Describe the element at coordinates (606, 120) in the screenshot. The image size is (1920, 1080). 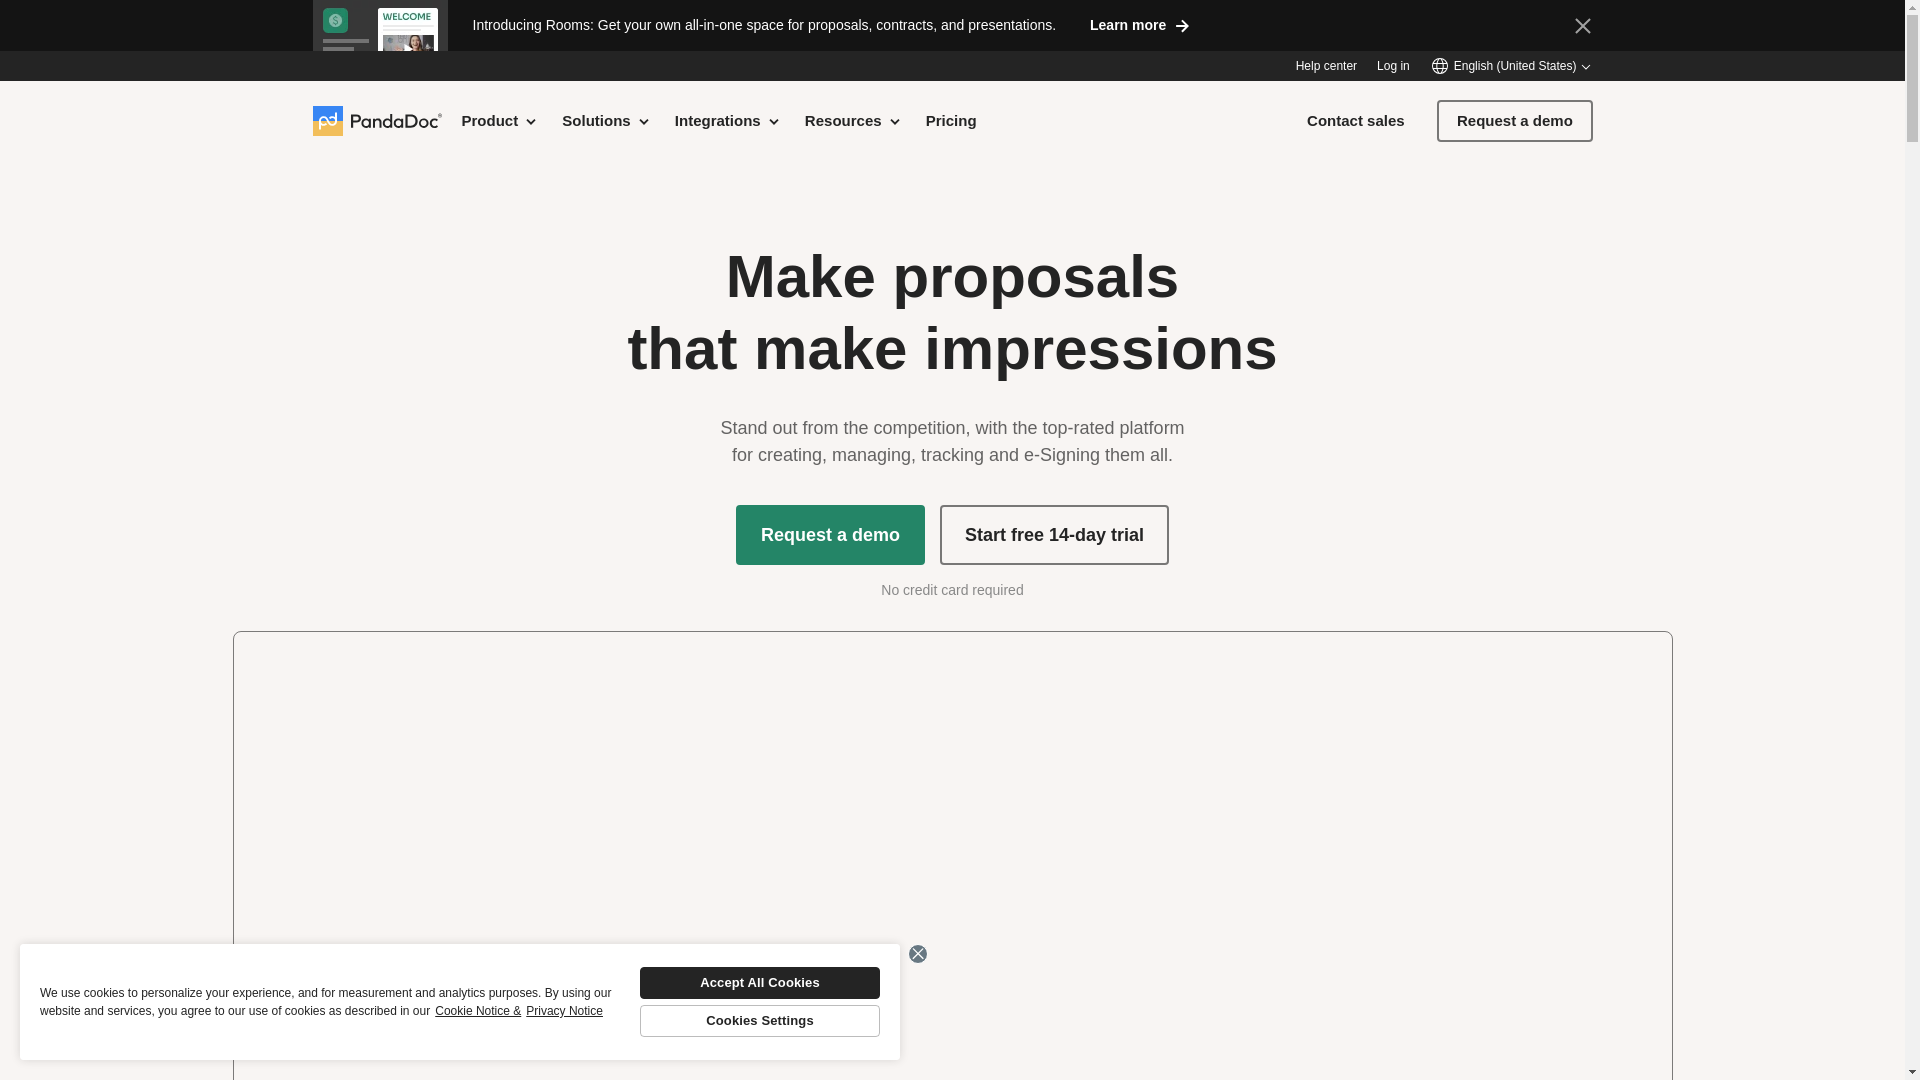
I see `Solutions` at that location.